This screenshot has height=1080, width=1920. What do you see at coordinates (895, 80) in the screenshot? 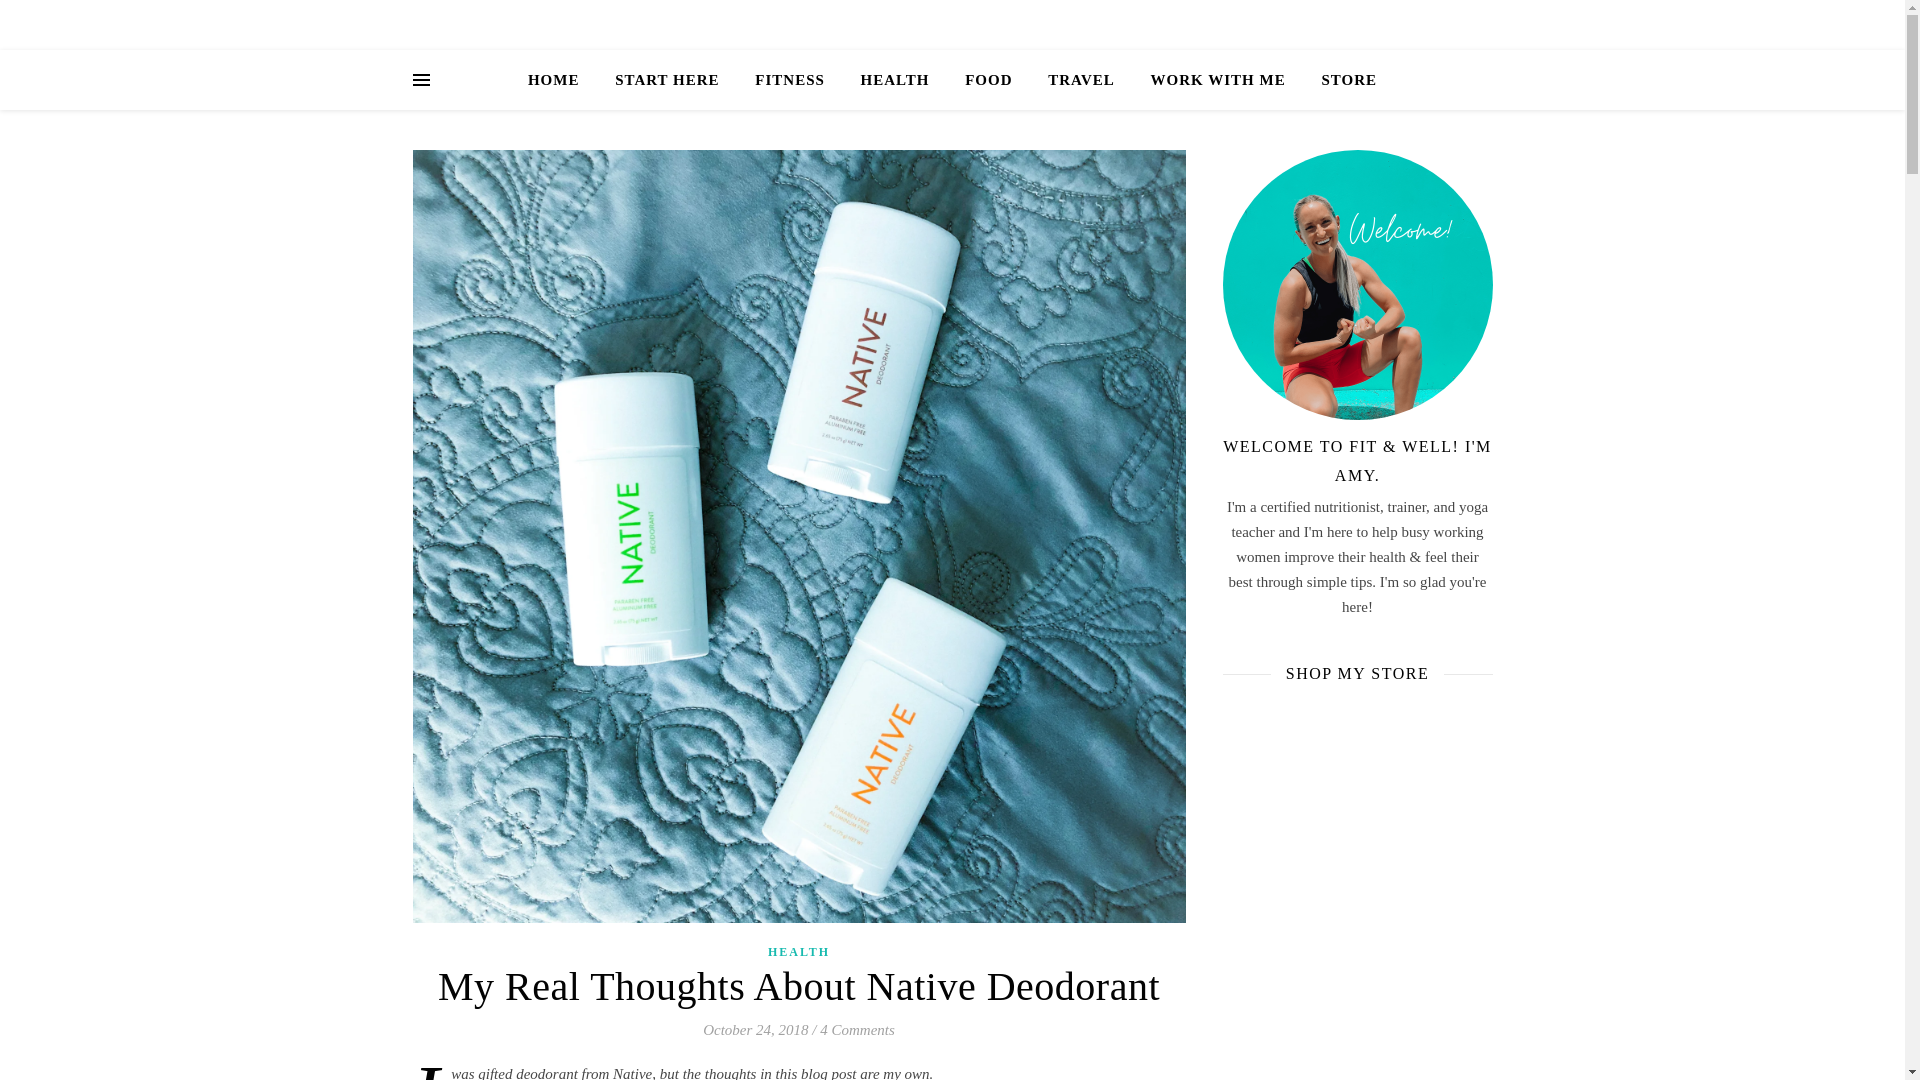
I see `HEALTH` at bounding box center [895, 80].